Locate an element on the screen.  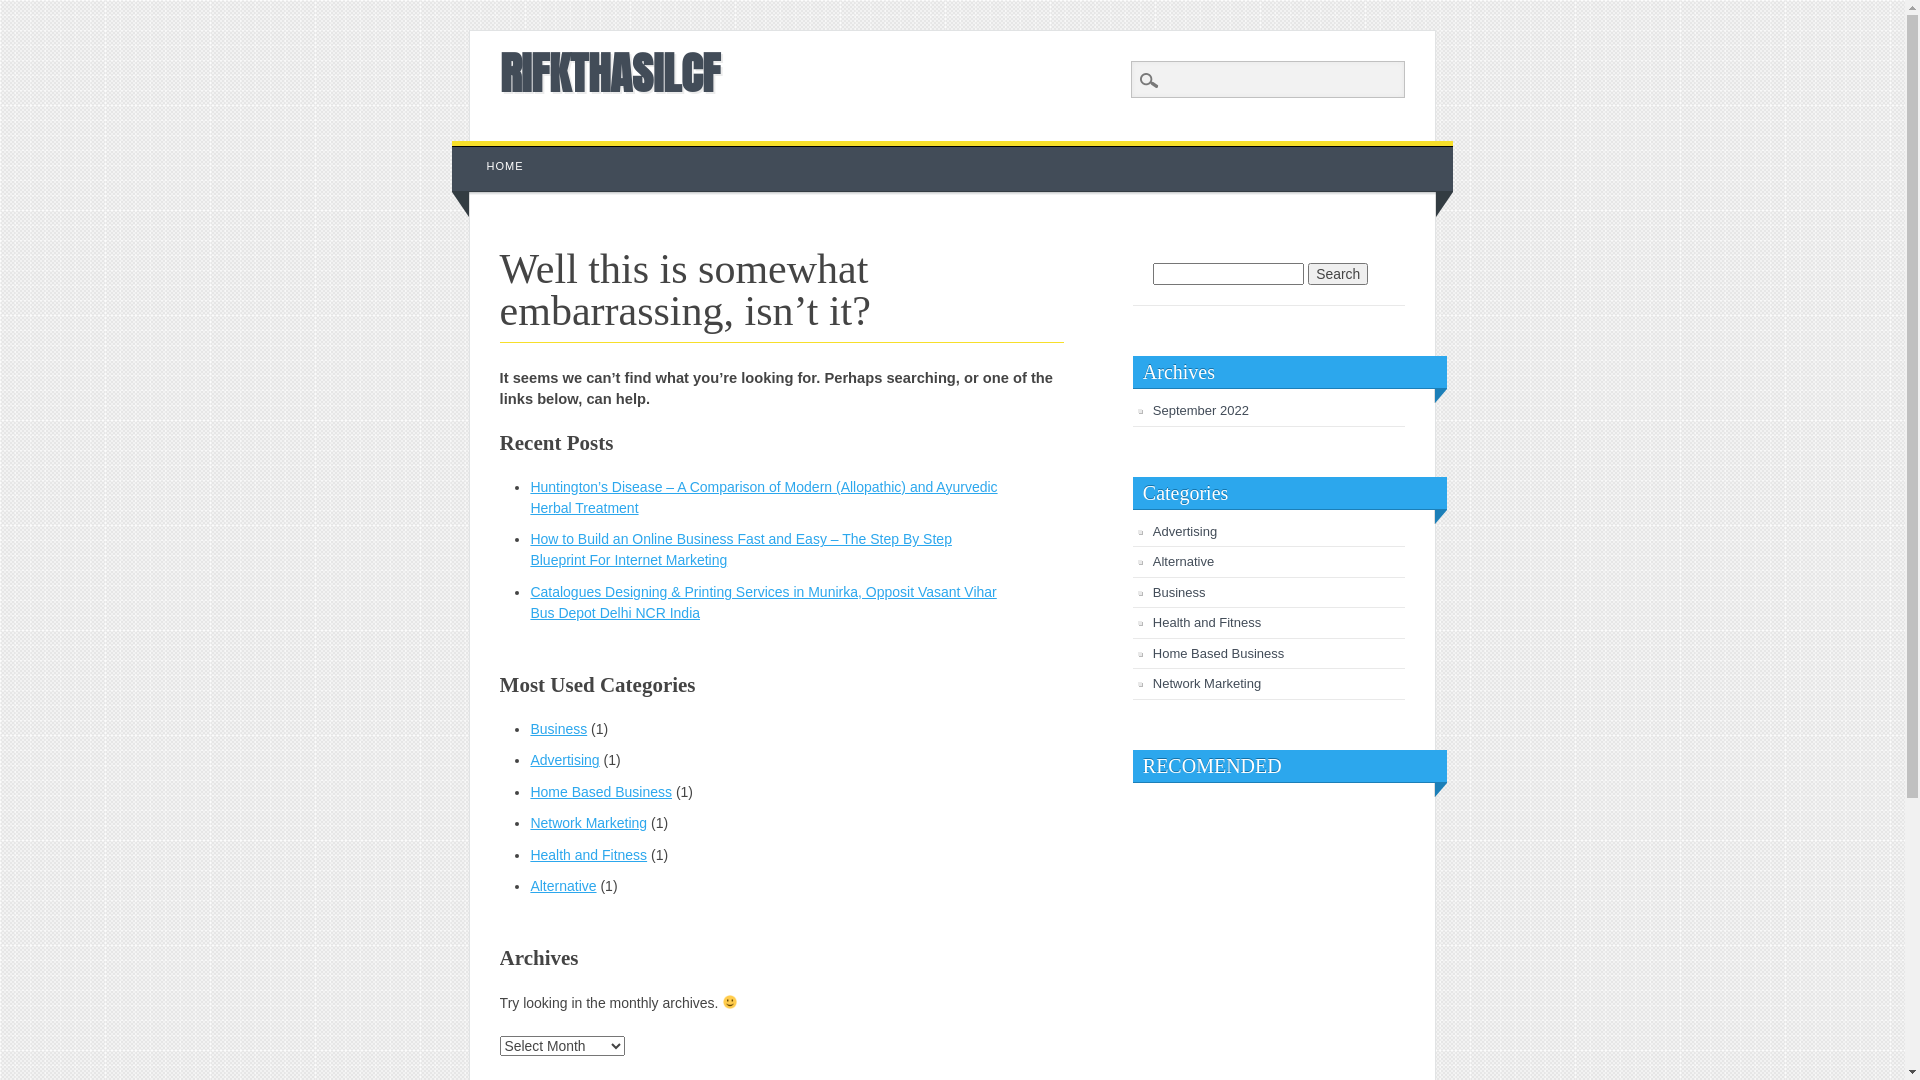
Skip to content is located at coordinates (498, 151).